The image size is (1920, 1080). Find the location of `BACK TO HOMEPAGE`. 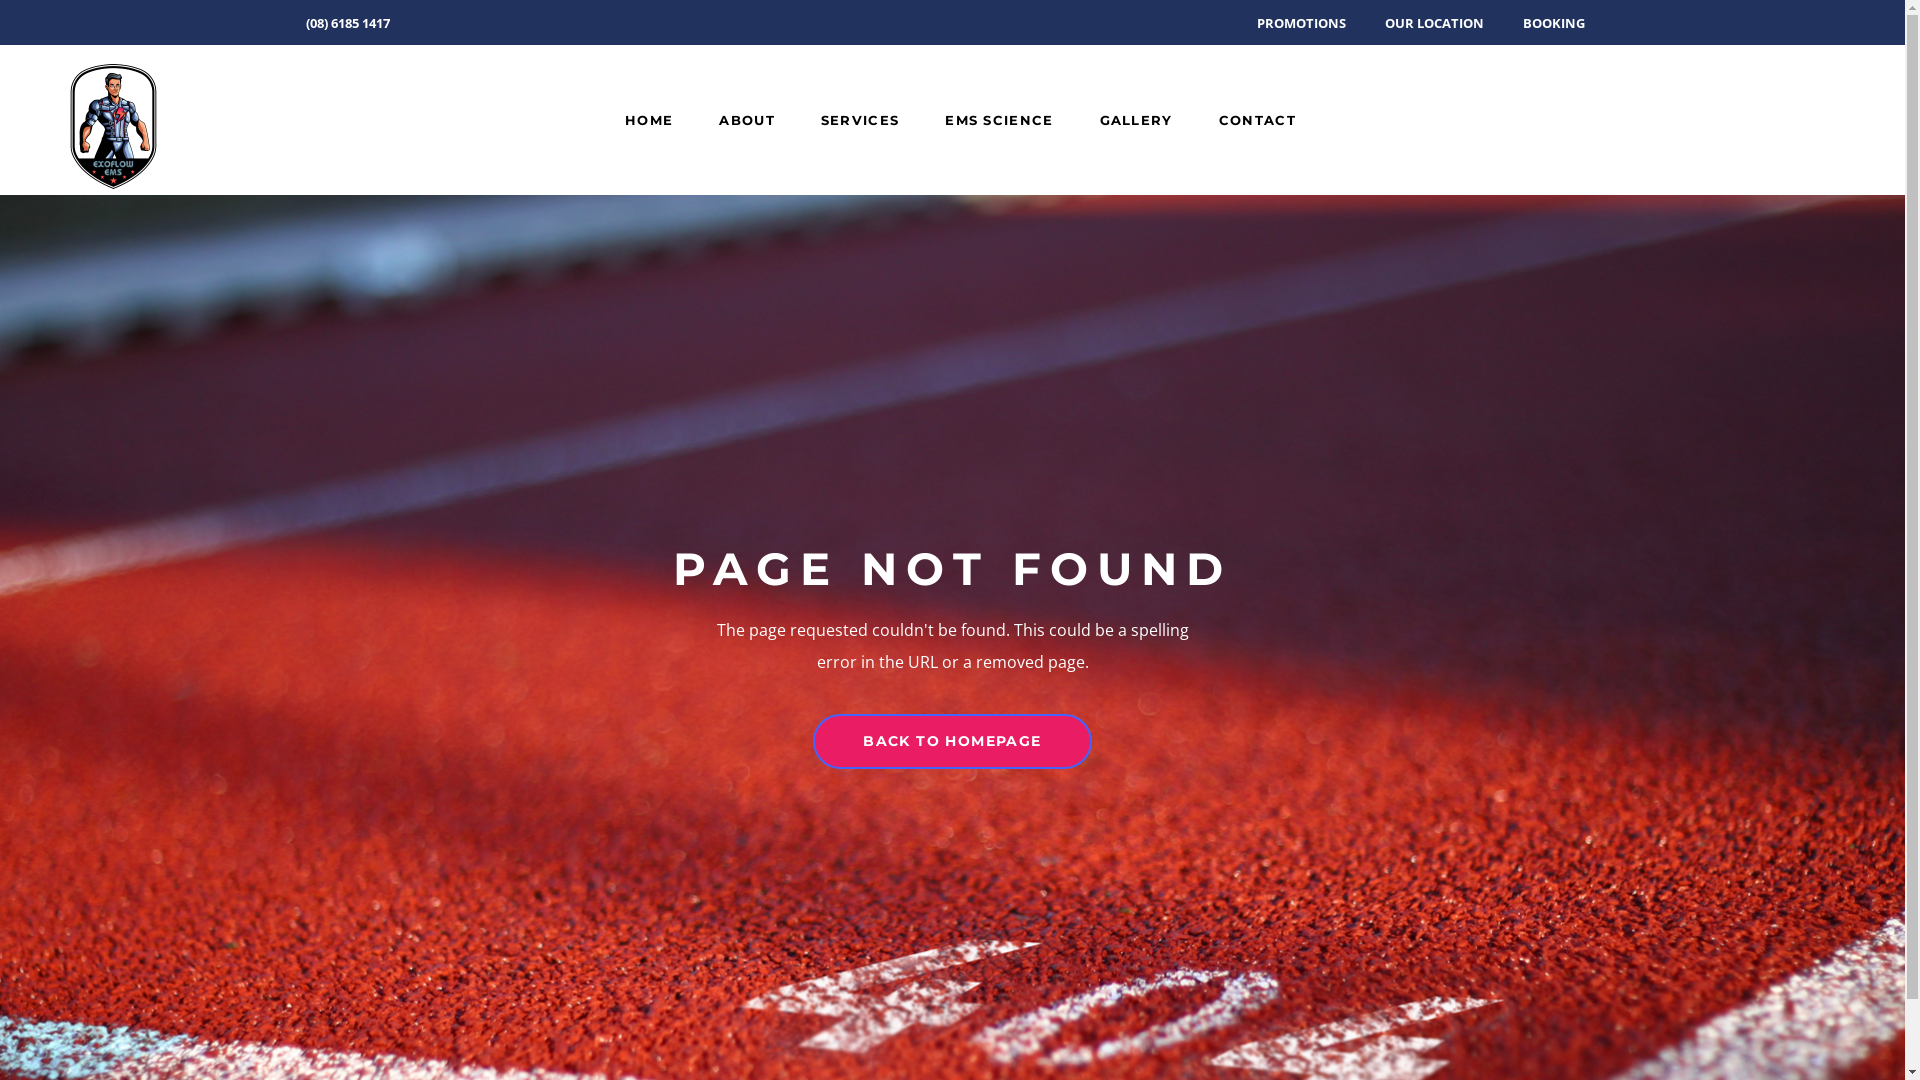

BACK TO HOMEPAGE is located at coordinates (952, 742).